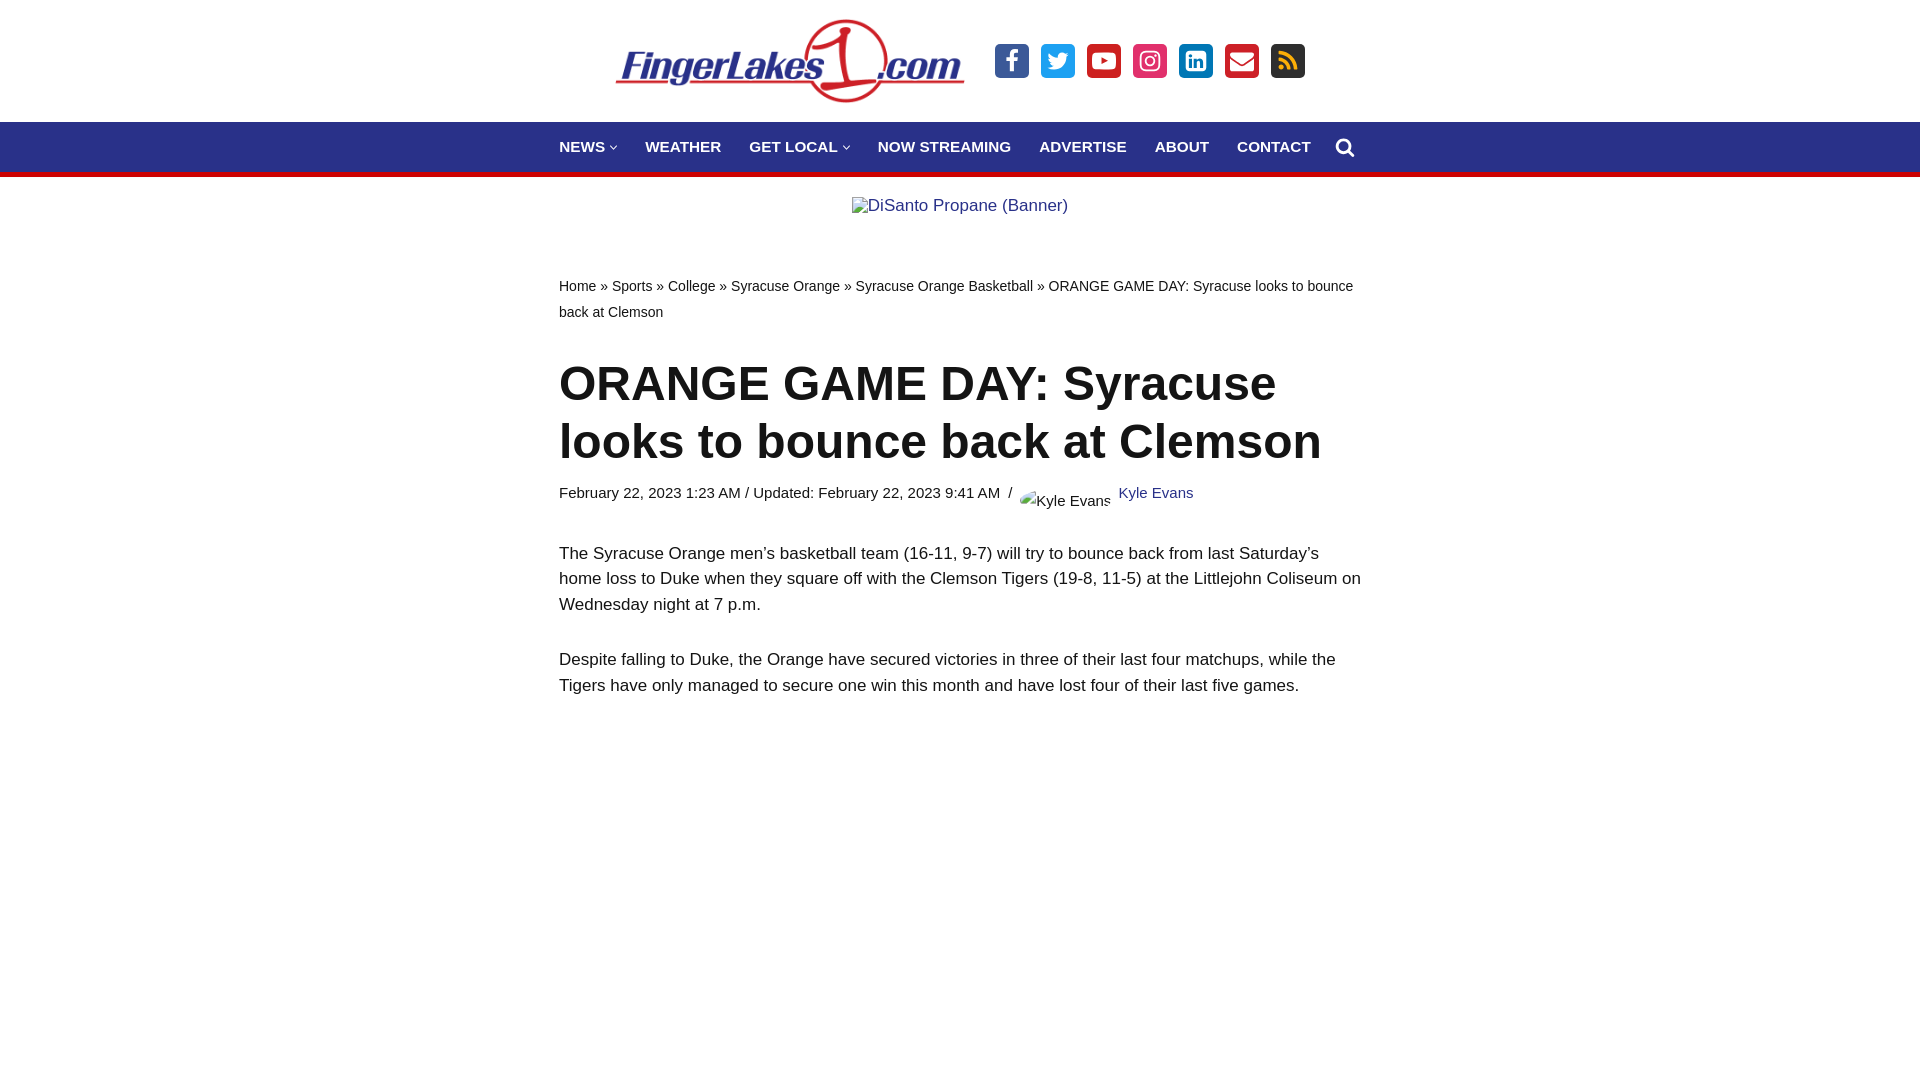  What do you see at coordinates (15, 42) in the screenshot?
I see `Skip to content` at bounding box center [15, 42].